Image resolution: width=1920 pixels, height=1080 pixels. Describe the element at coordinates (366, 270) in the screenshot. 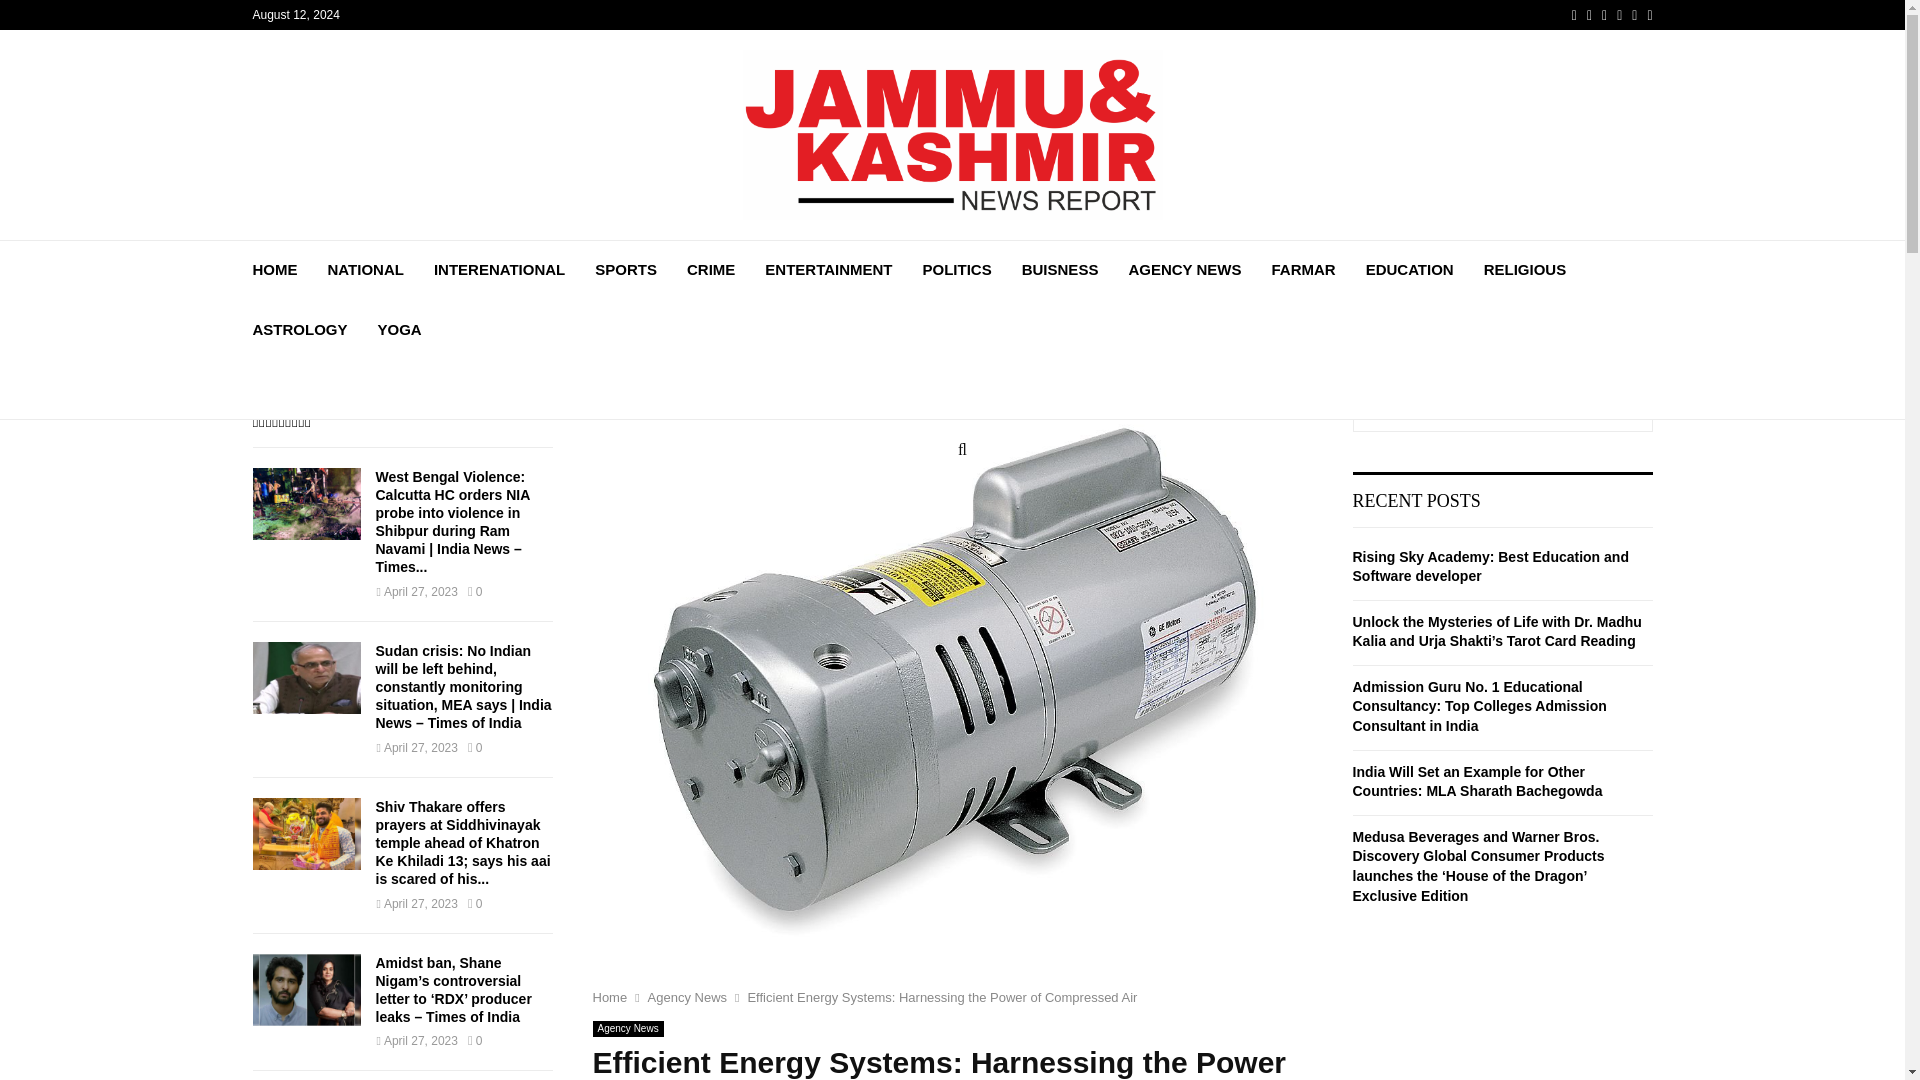

I see `NATIONAL` at that location.